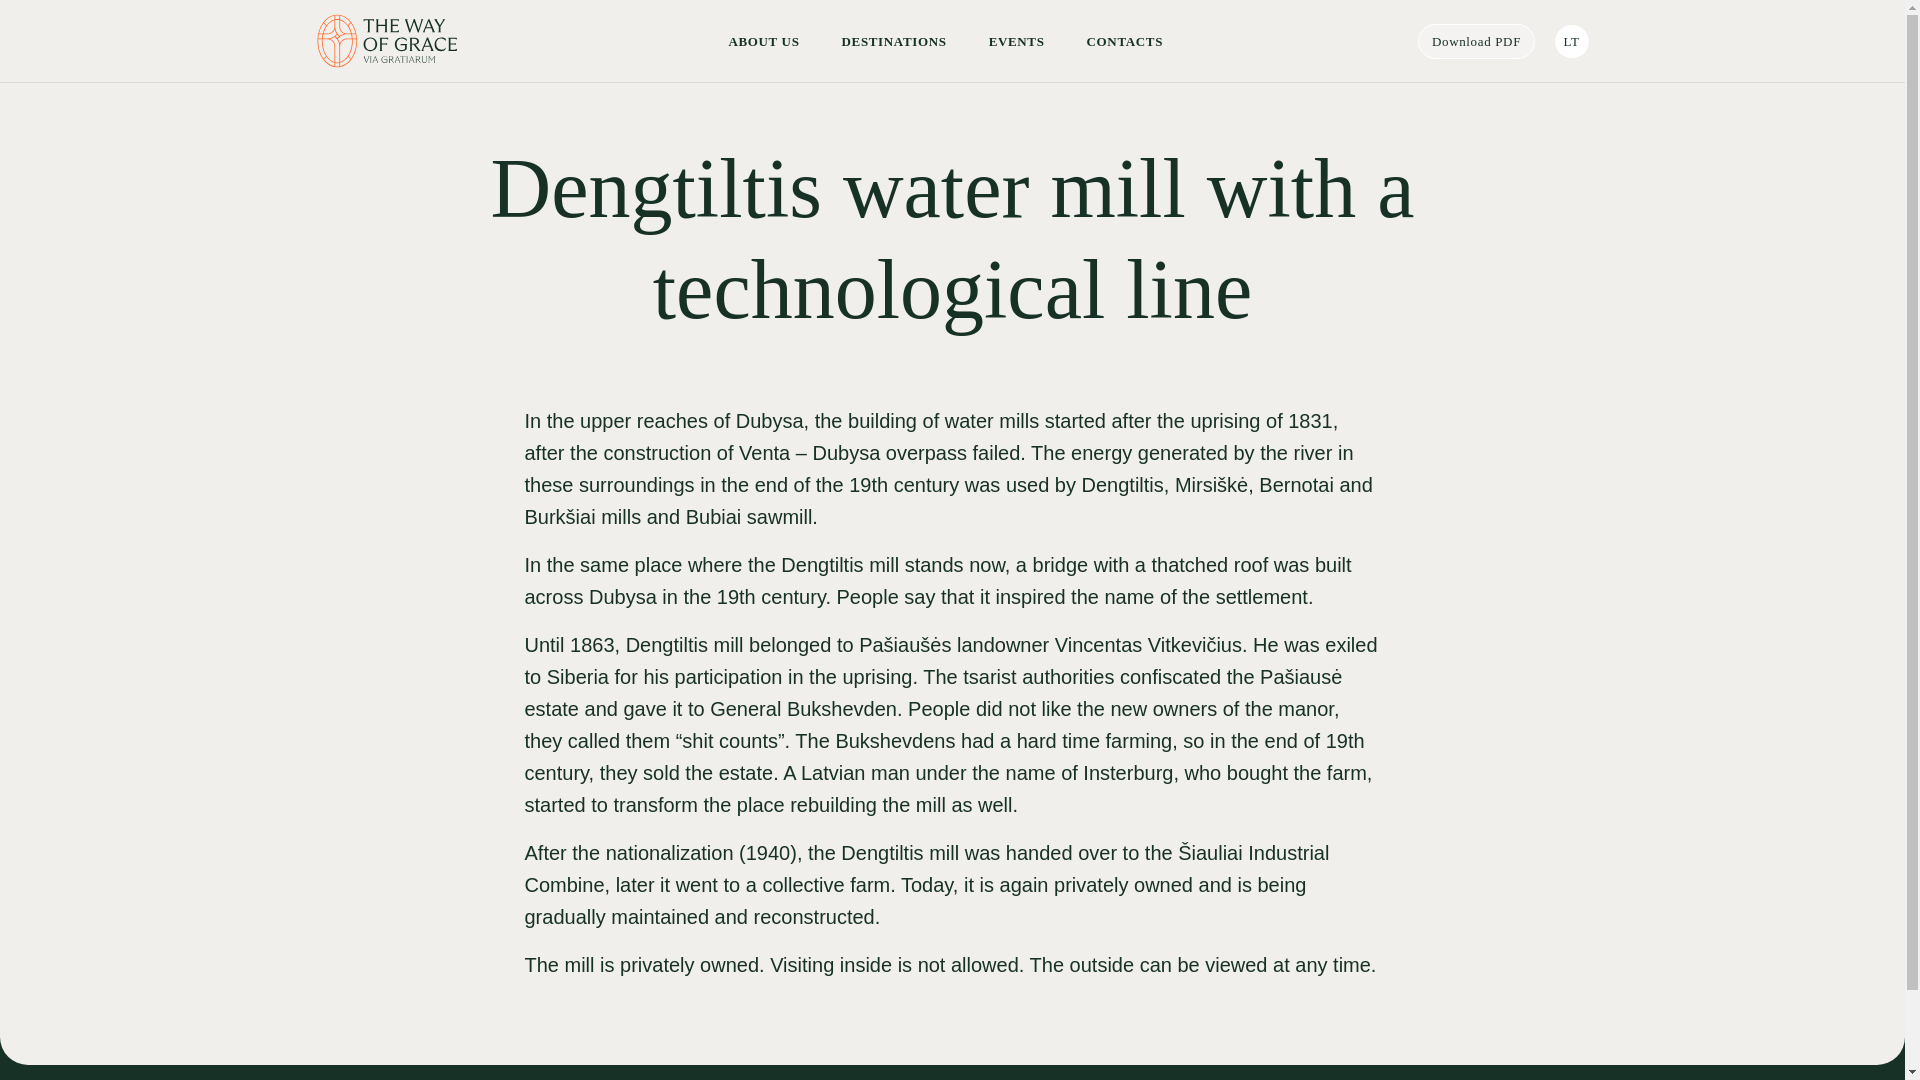 The image size is (1920, 1080). Describe the element at coordinates (894, 40) in the screenshot. I see `DESTINATIONS` at that location.